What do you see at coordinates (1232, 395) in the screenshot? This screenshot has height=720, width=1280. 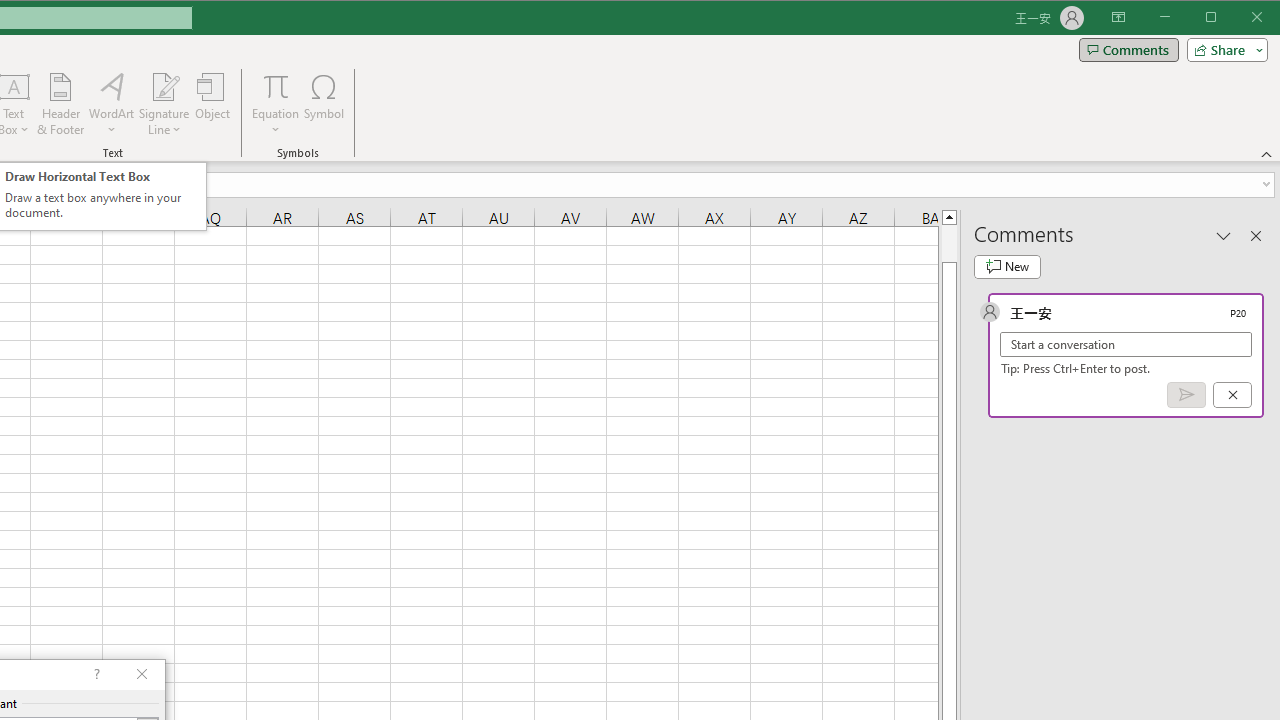 I see `Cancel` at bounding box center [1232, 395].